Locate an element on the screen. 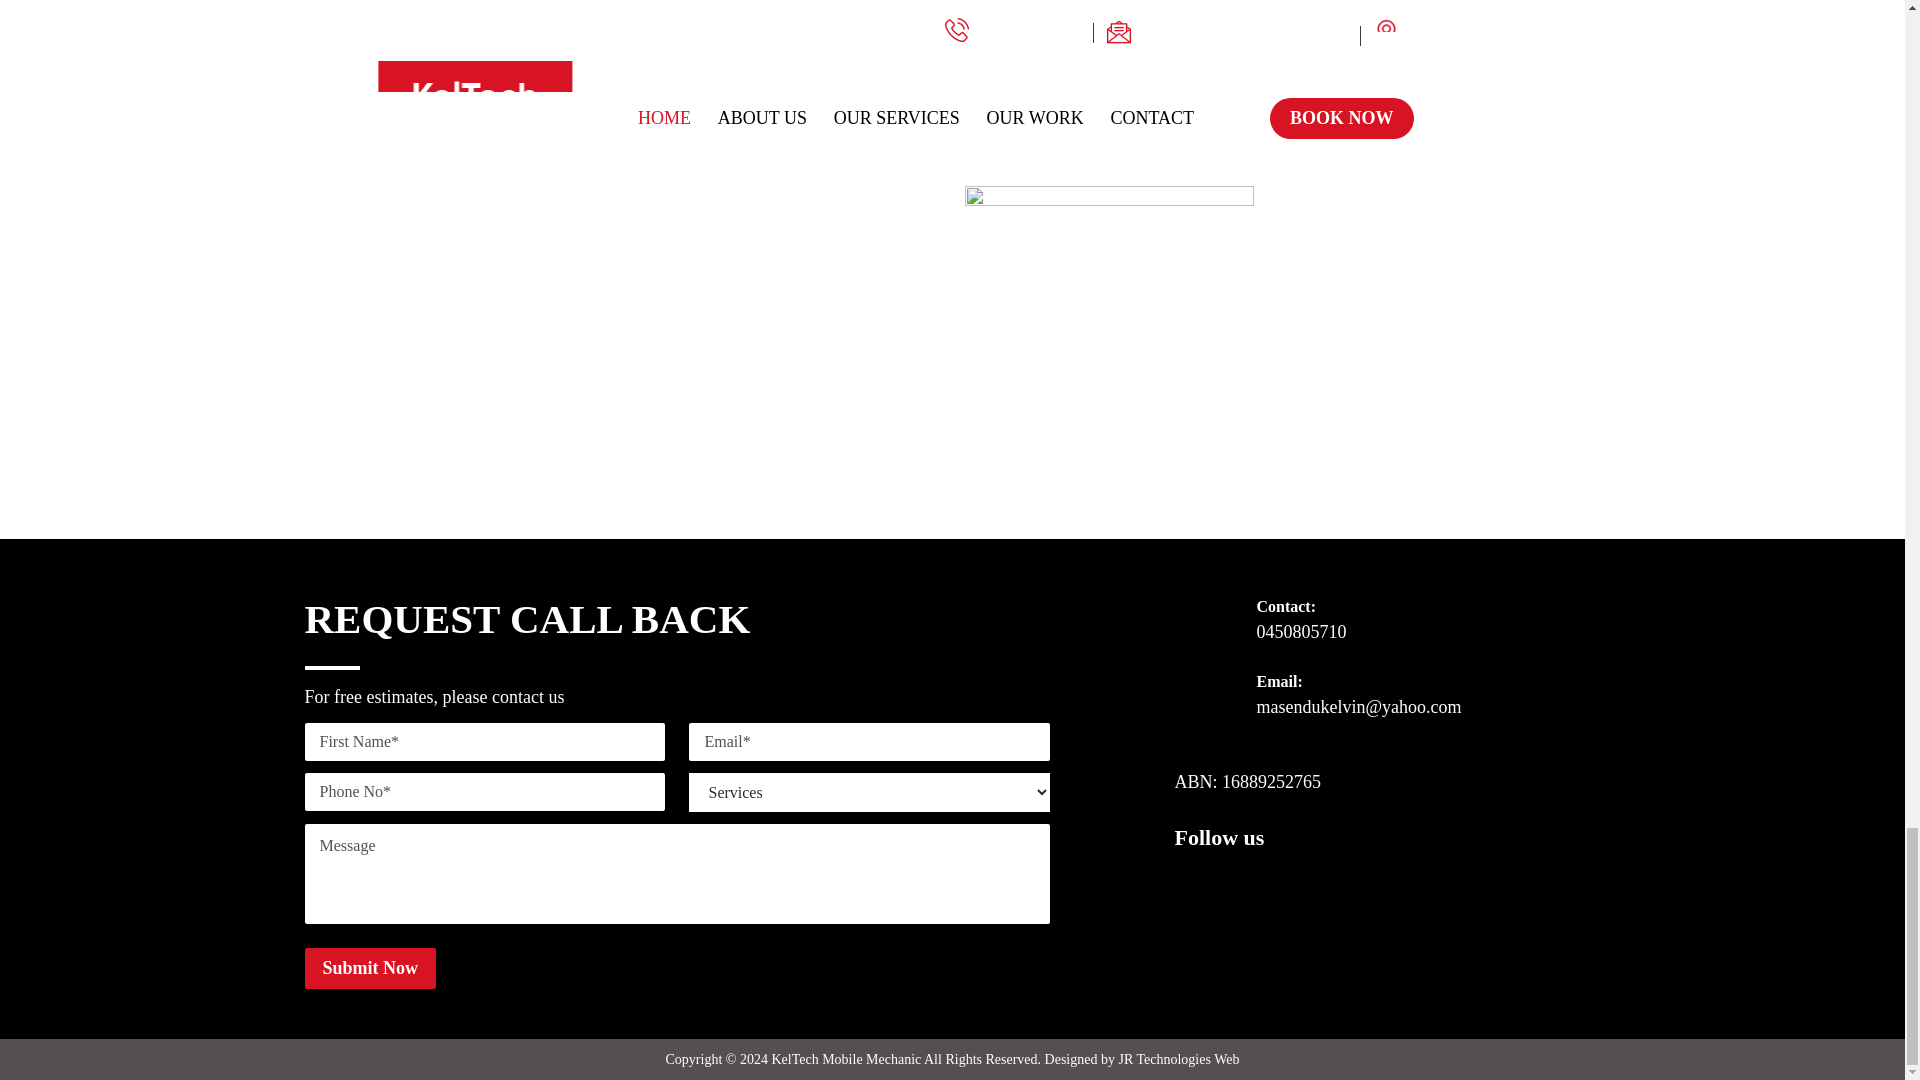  Submit Now is located at coordinates (369, 968).